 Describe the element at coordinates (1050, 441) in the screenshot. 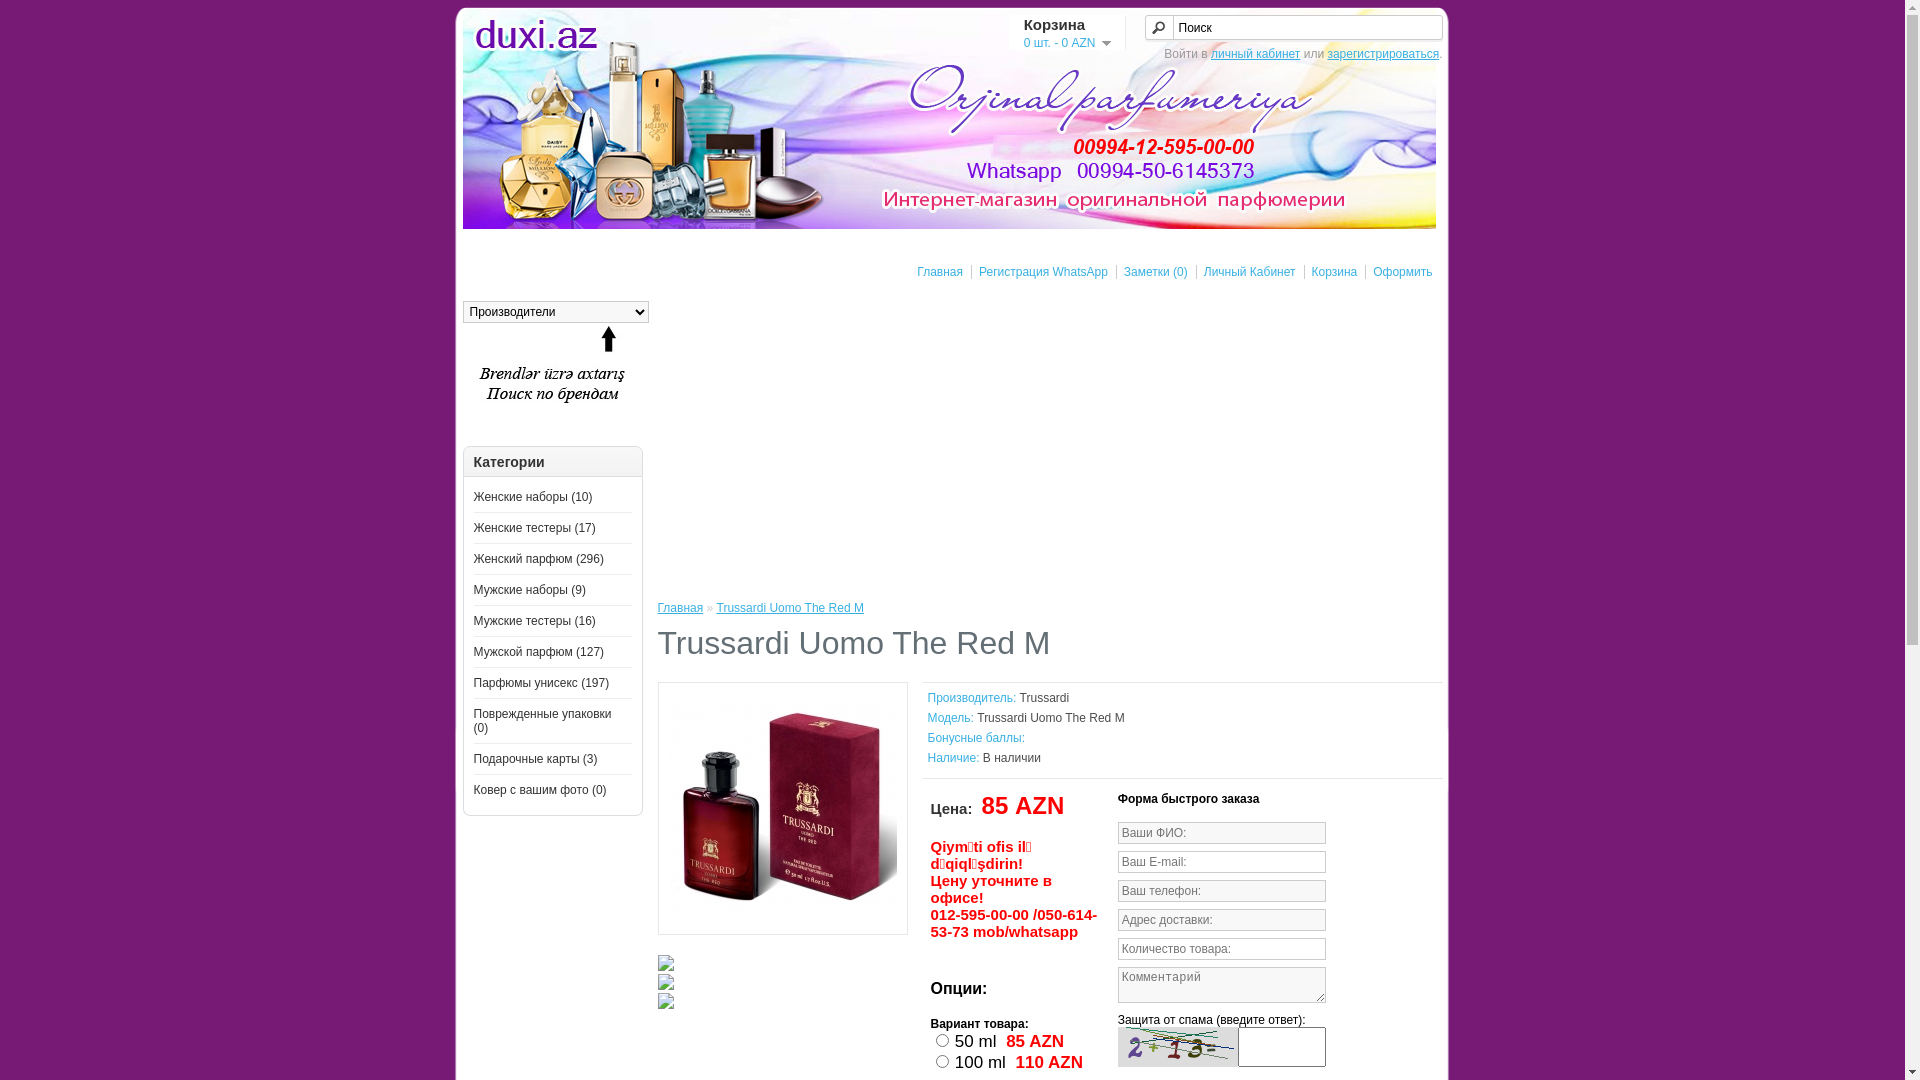

I see `Advertisement` at that location.